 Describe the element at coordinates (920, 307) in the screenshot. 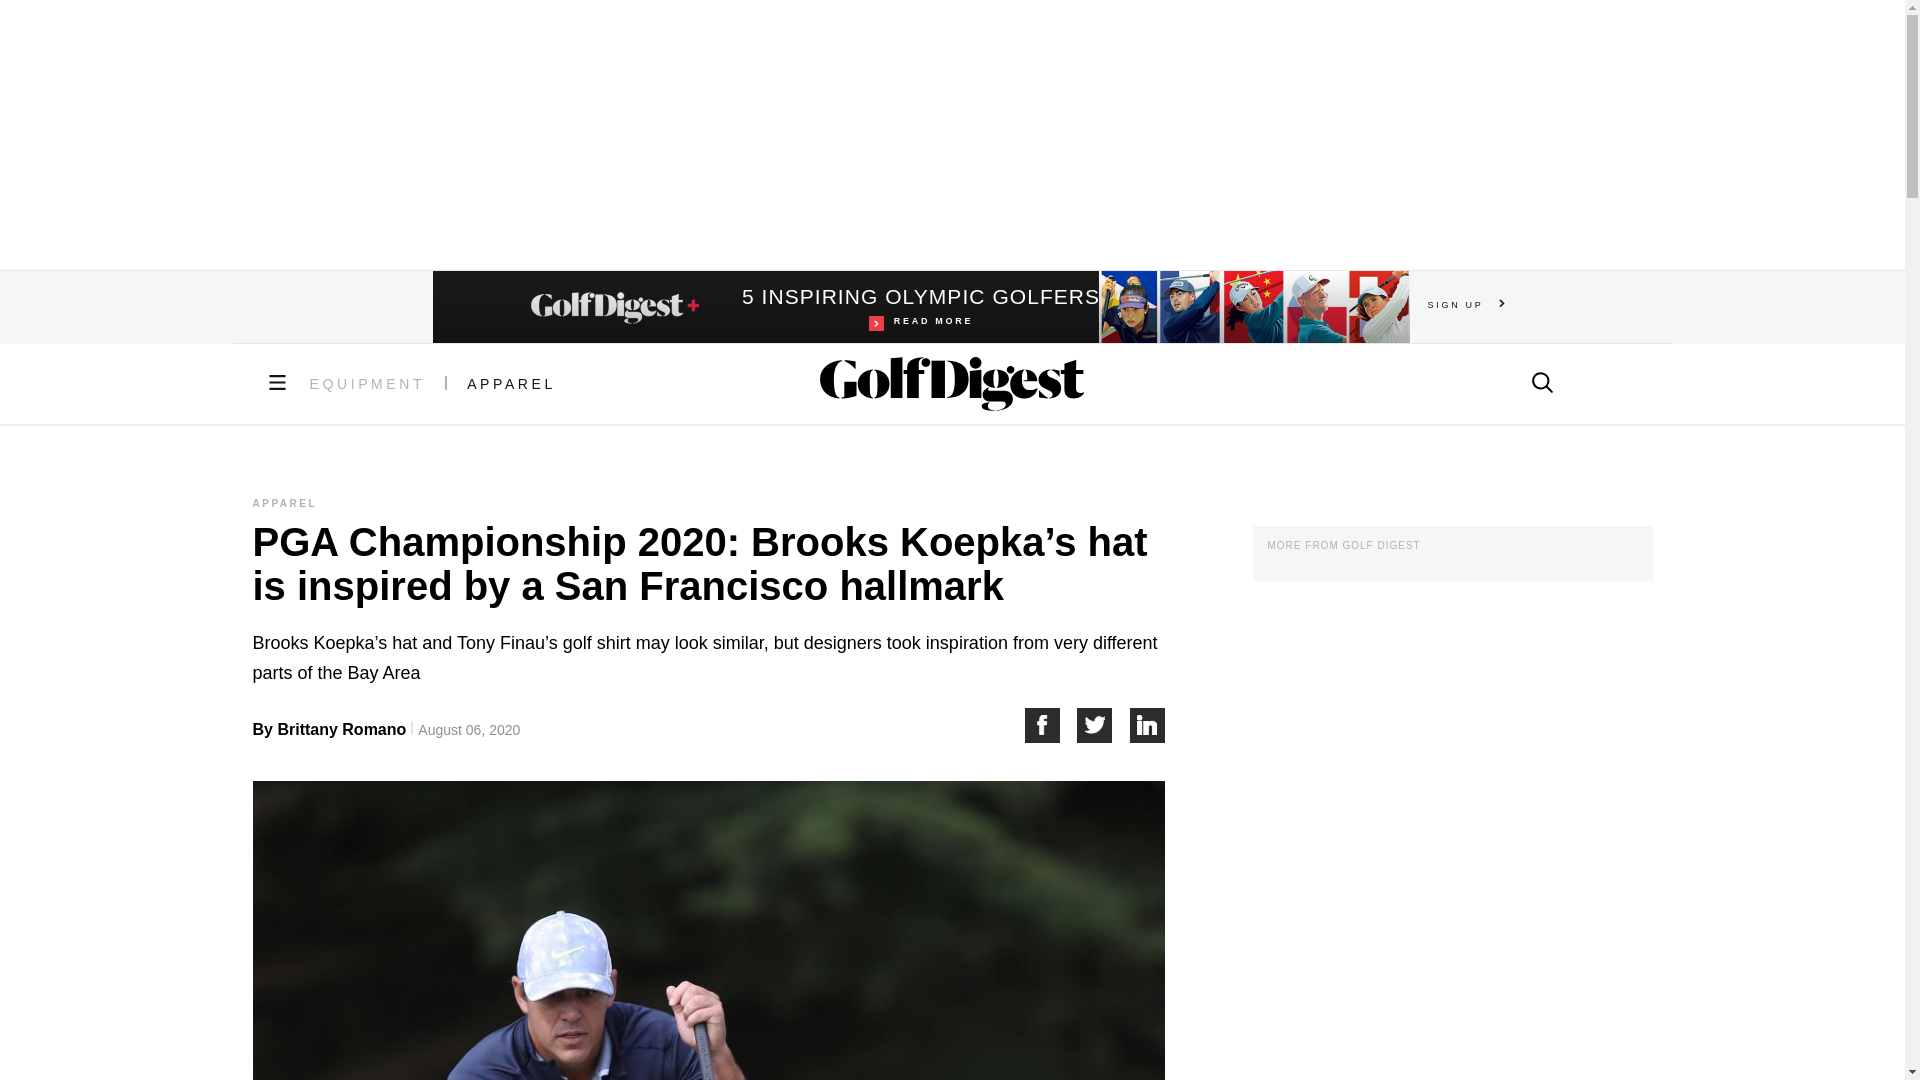

I see `Share on Twitter` at that location.